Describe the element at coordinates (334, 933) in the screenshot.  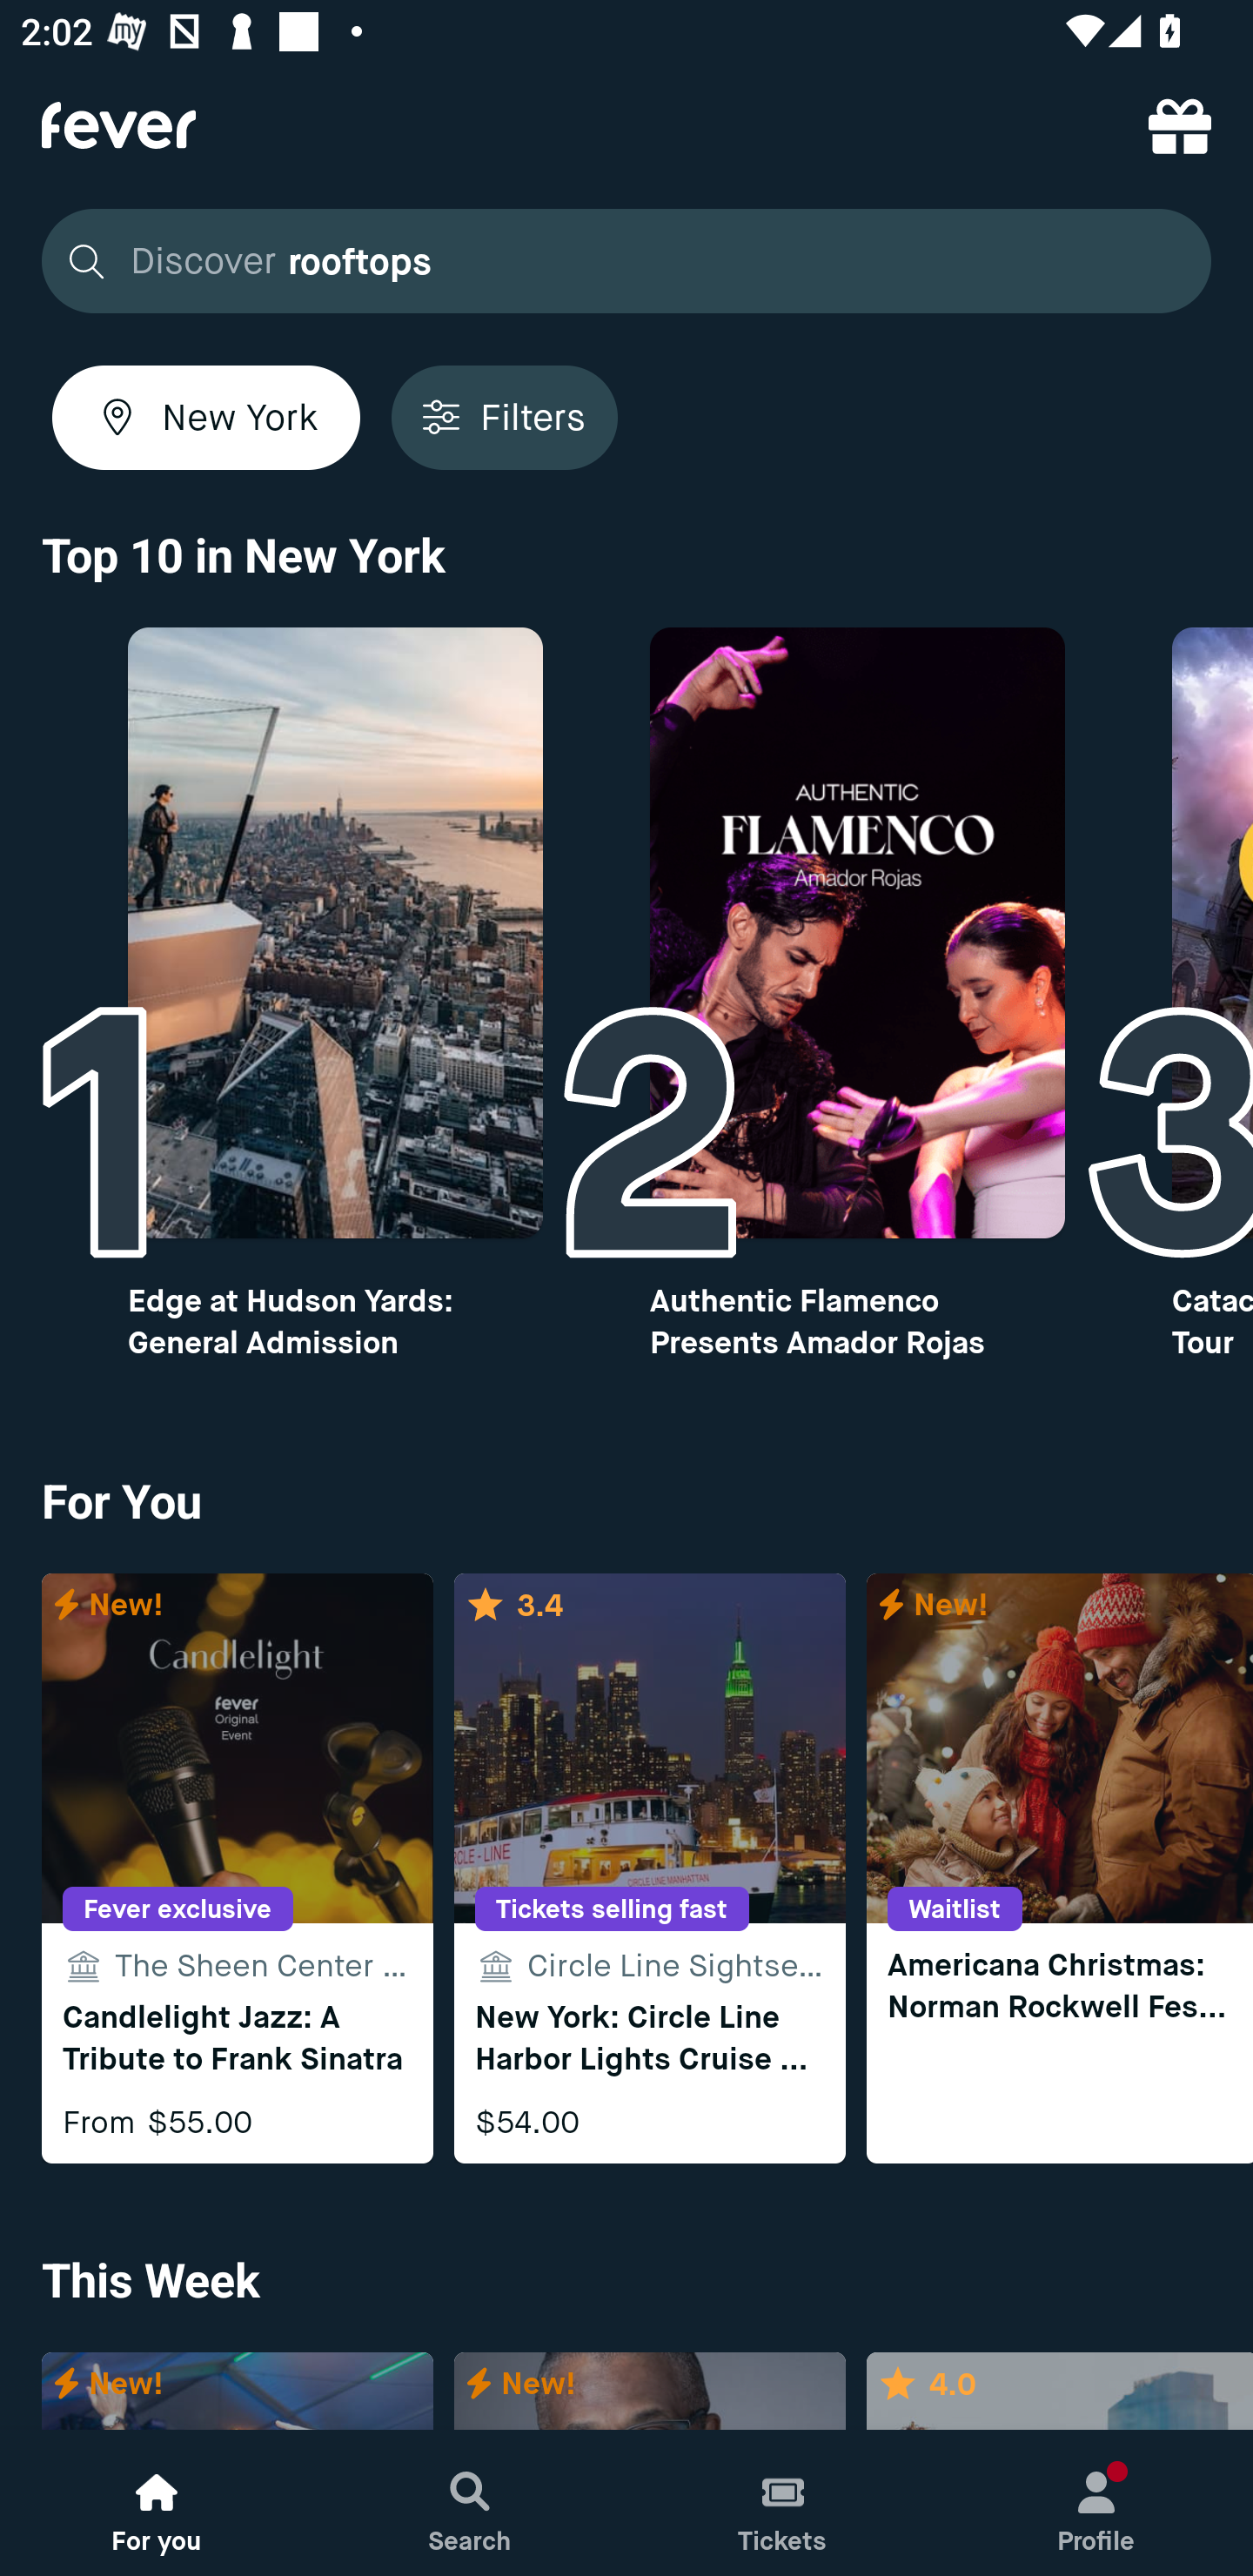
I see `Top10 image` at that location.